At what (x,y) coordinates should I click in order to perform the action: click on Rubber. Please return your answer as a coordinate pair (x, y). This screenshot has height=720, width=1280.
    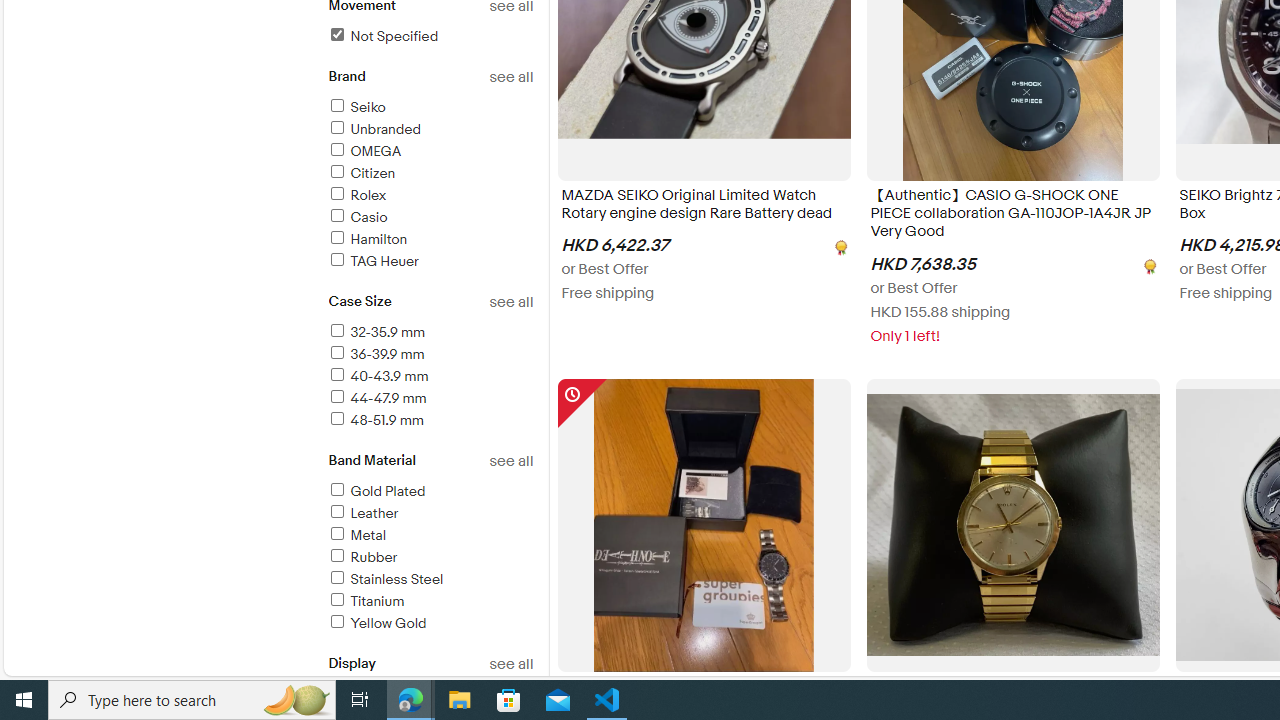
    Looking at the image, I should click on (430, 558).